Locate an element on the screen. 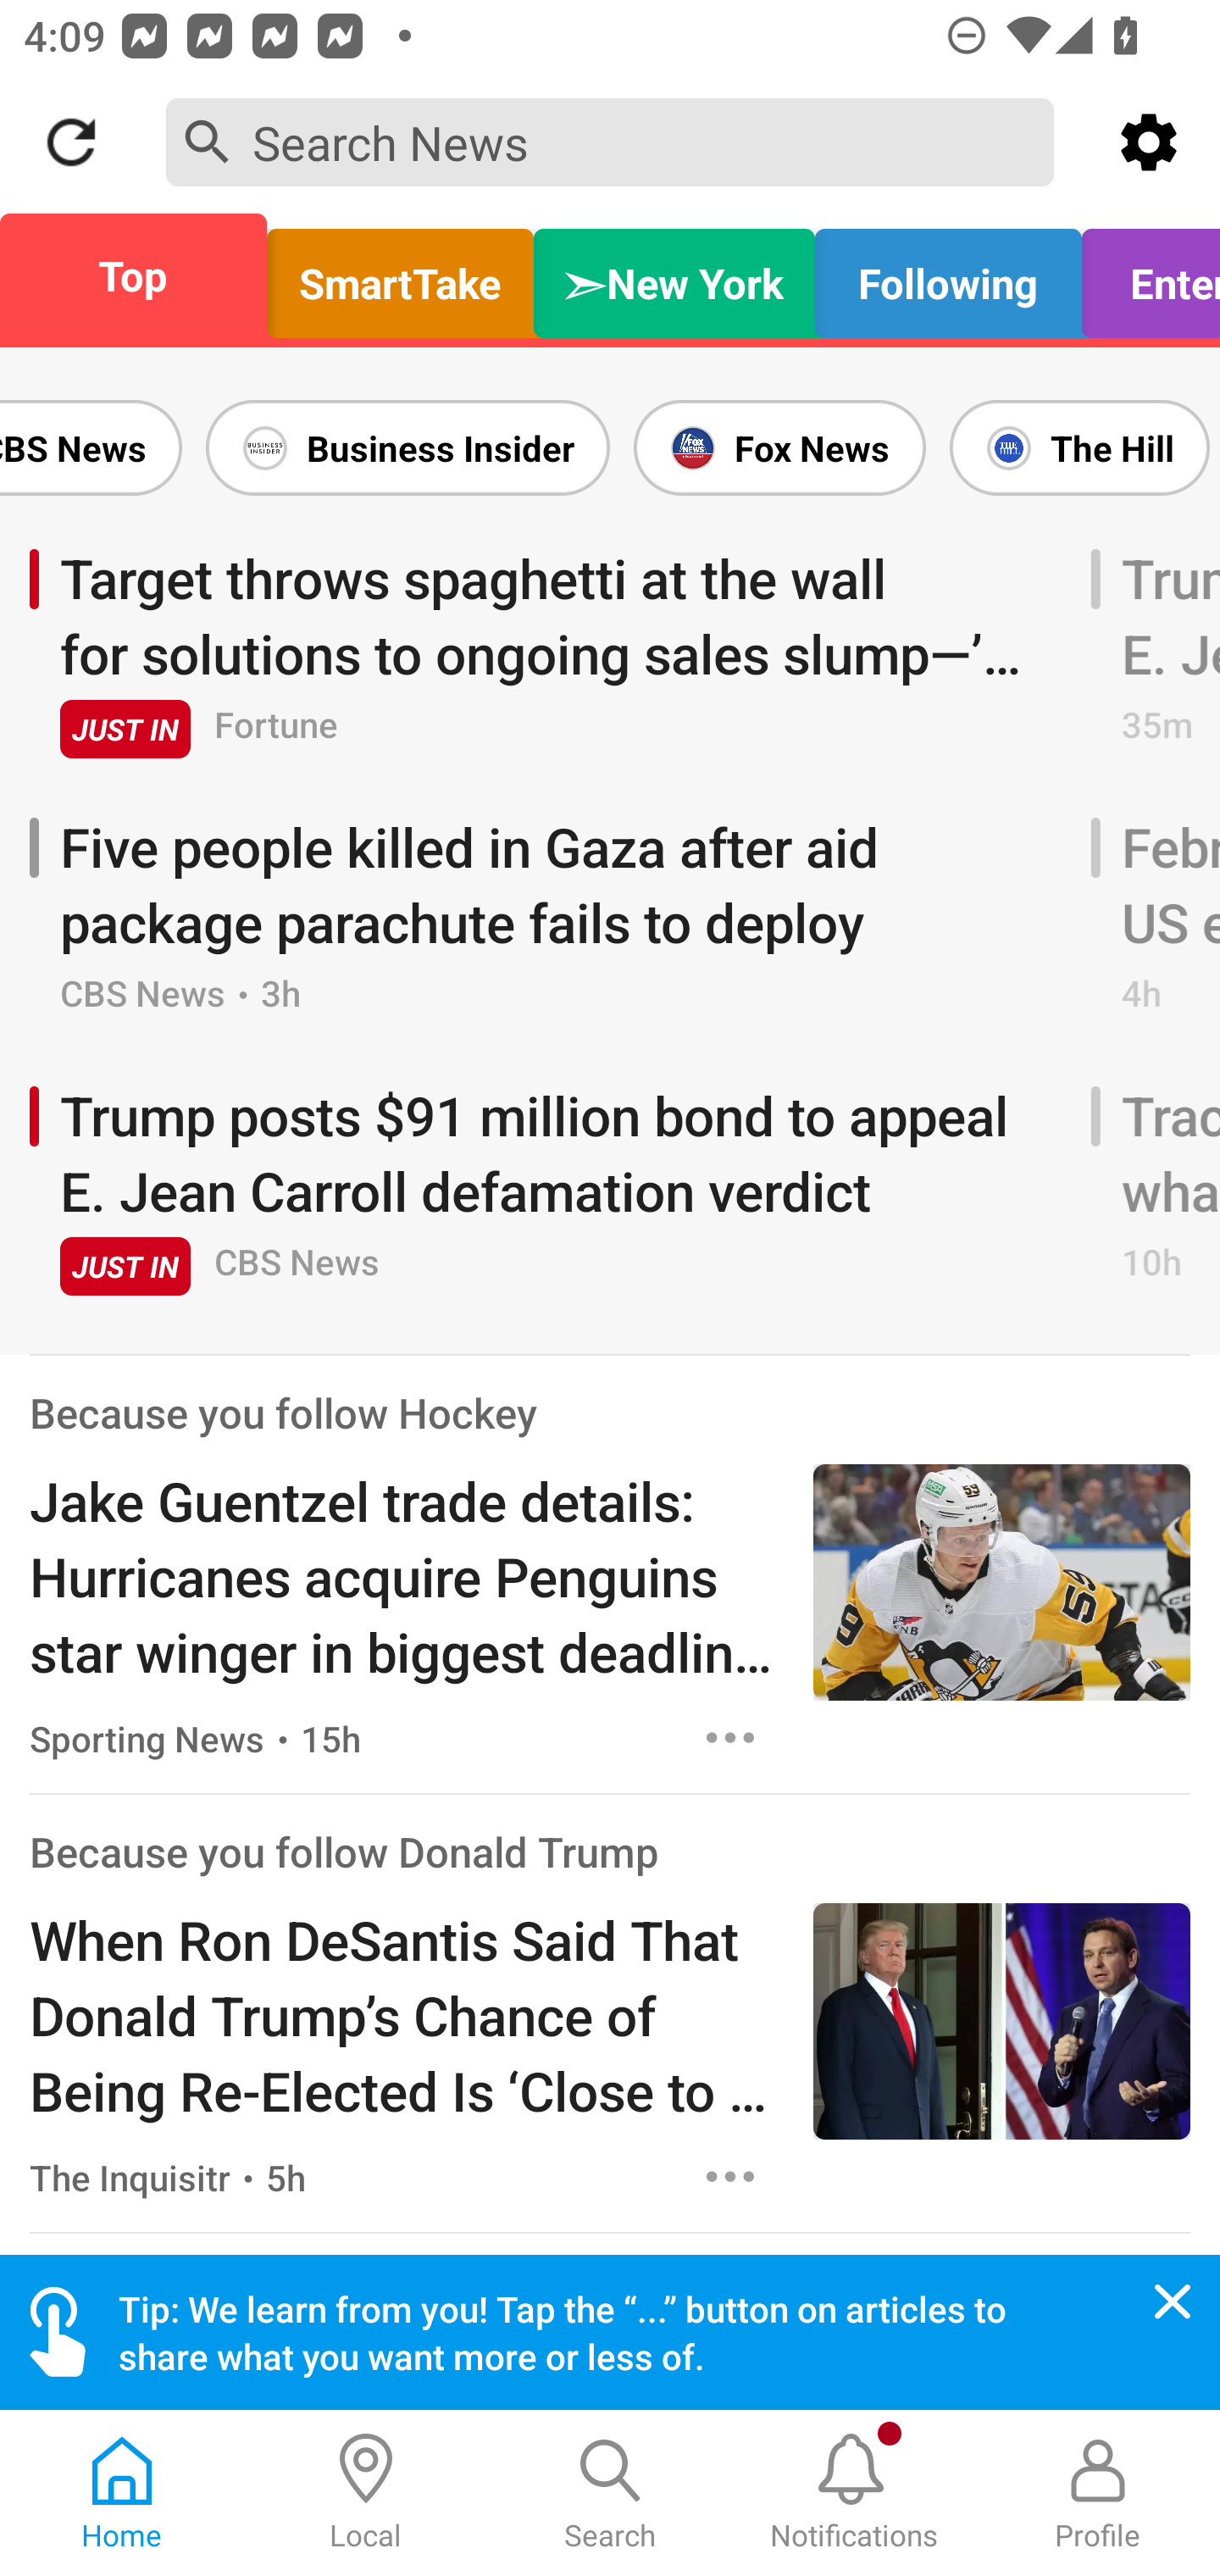 The height and width of the screenshot is (2576, 1220). The Hill is located at coordinates (1079, 447).